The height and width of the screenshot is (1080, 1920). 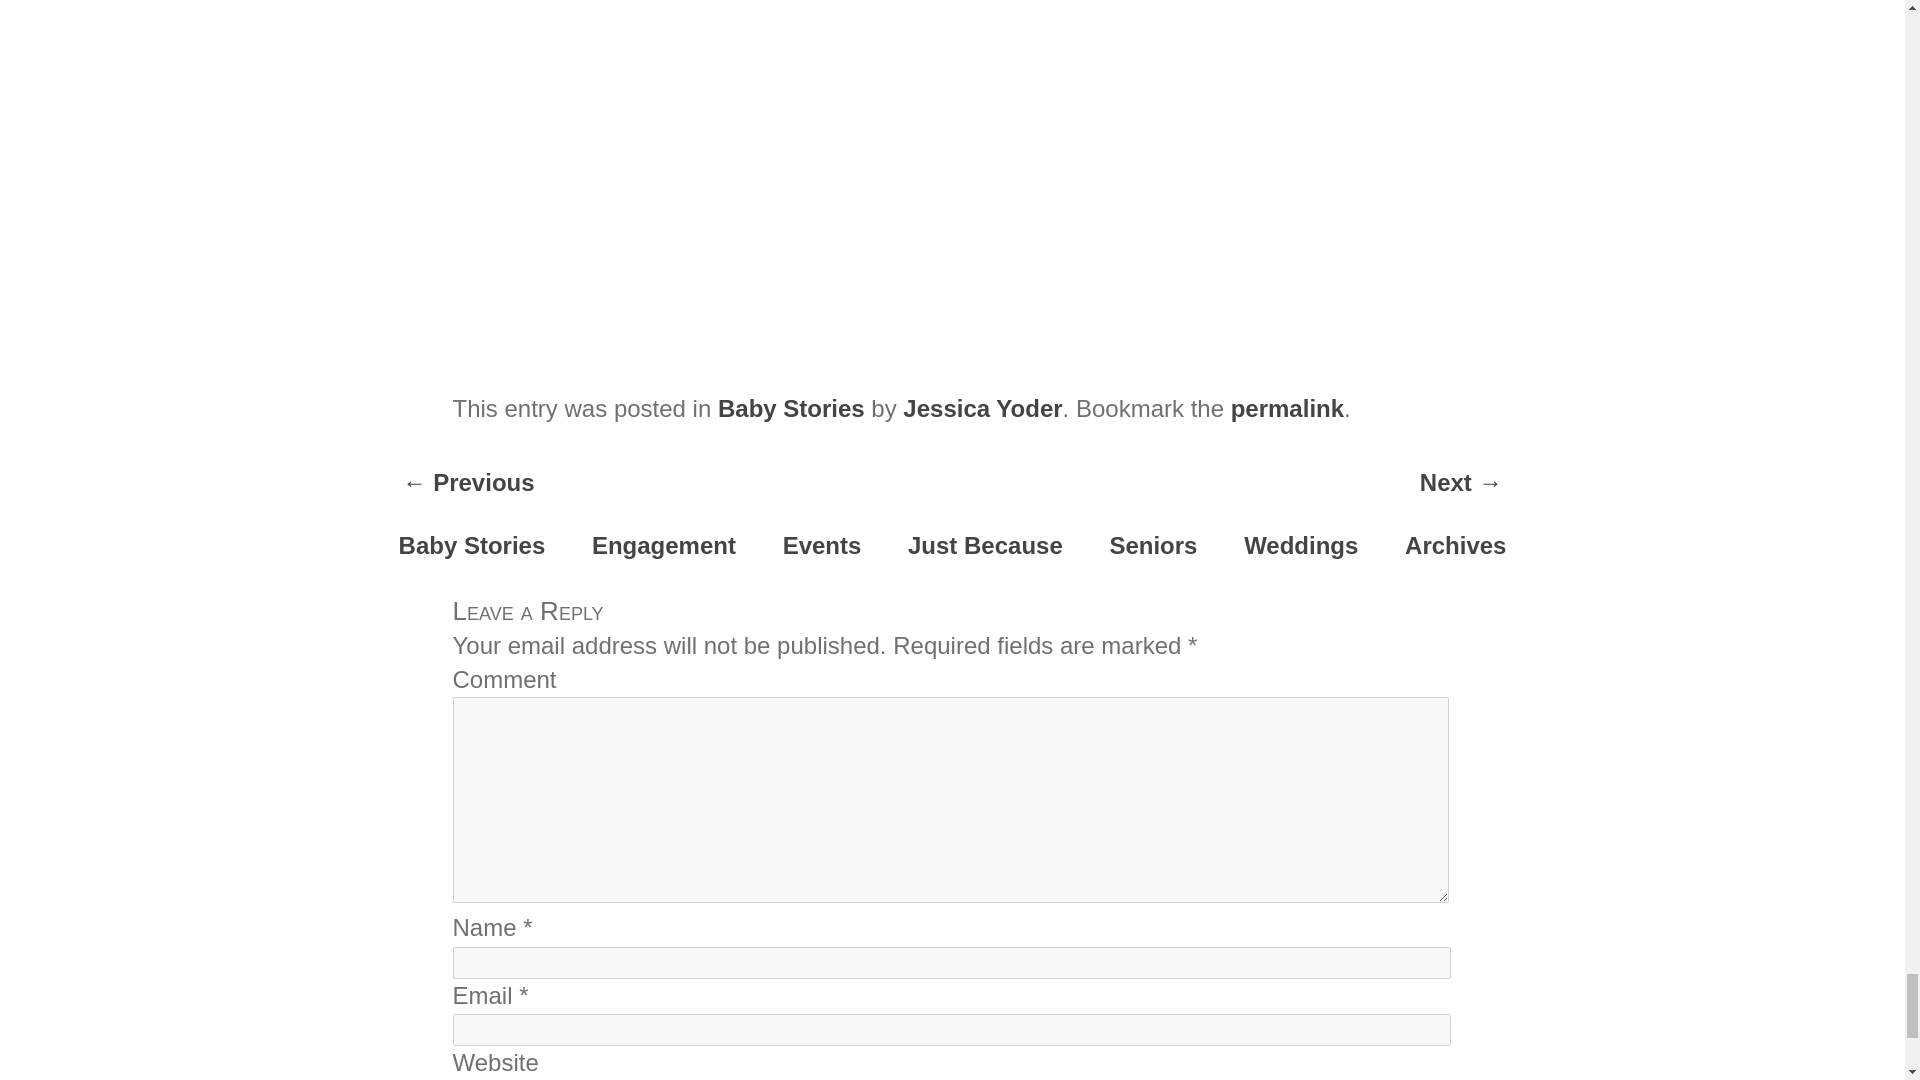 What do you see at coordinates (792, 408) in the screenshot?
I see `Baby Stories` at bounding box center [792, 408].